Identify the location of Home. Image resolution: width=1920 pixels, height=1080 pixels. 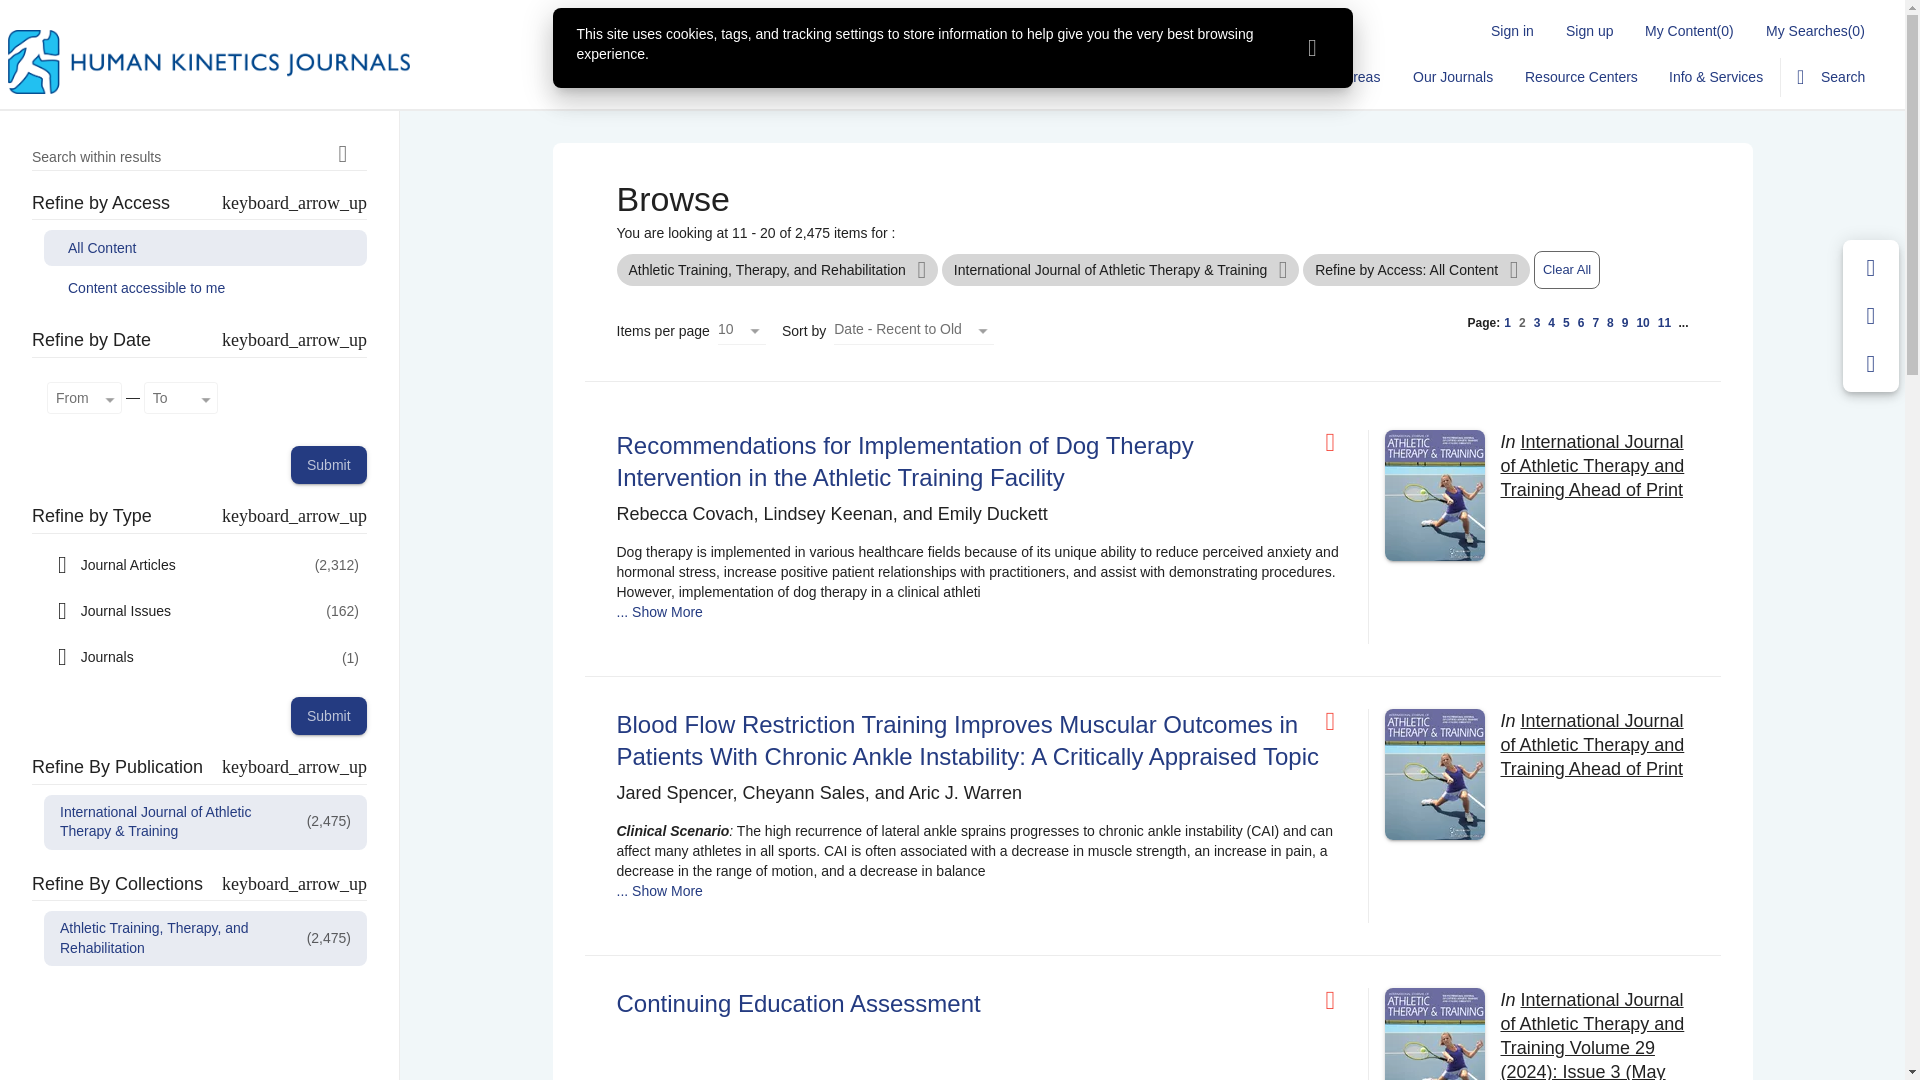
(980, 77).